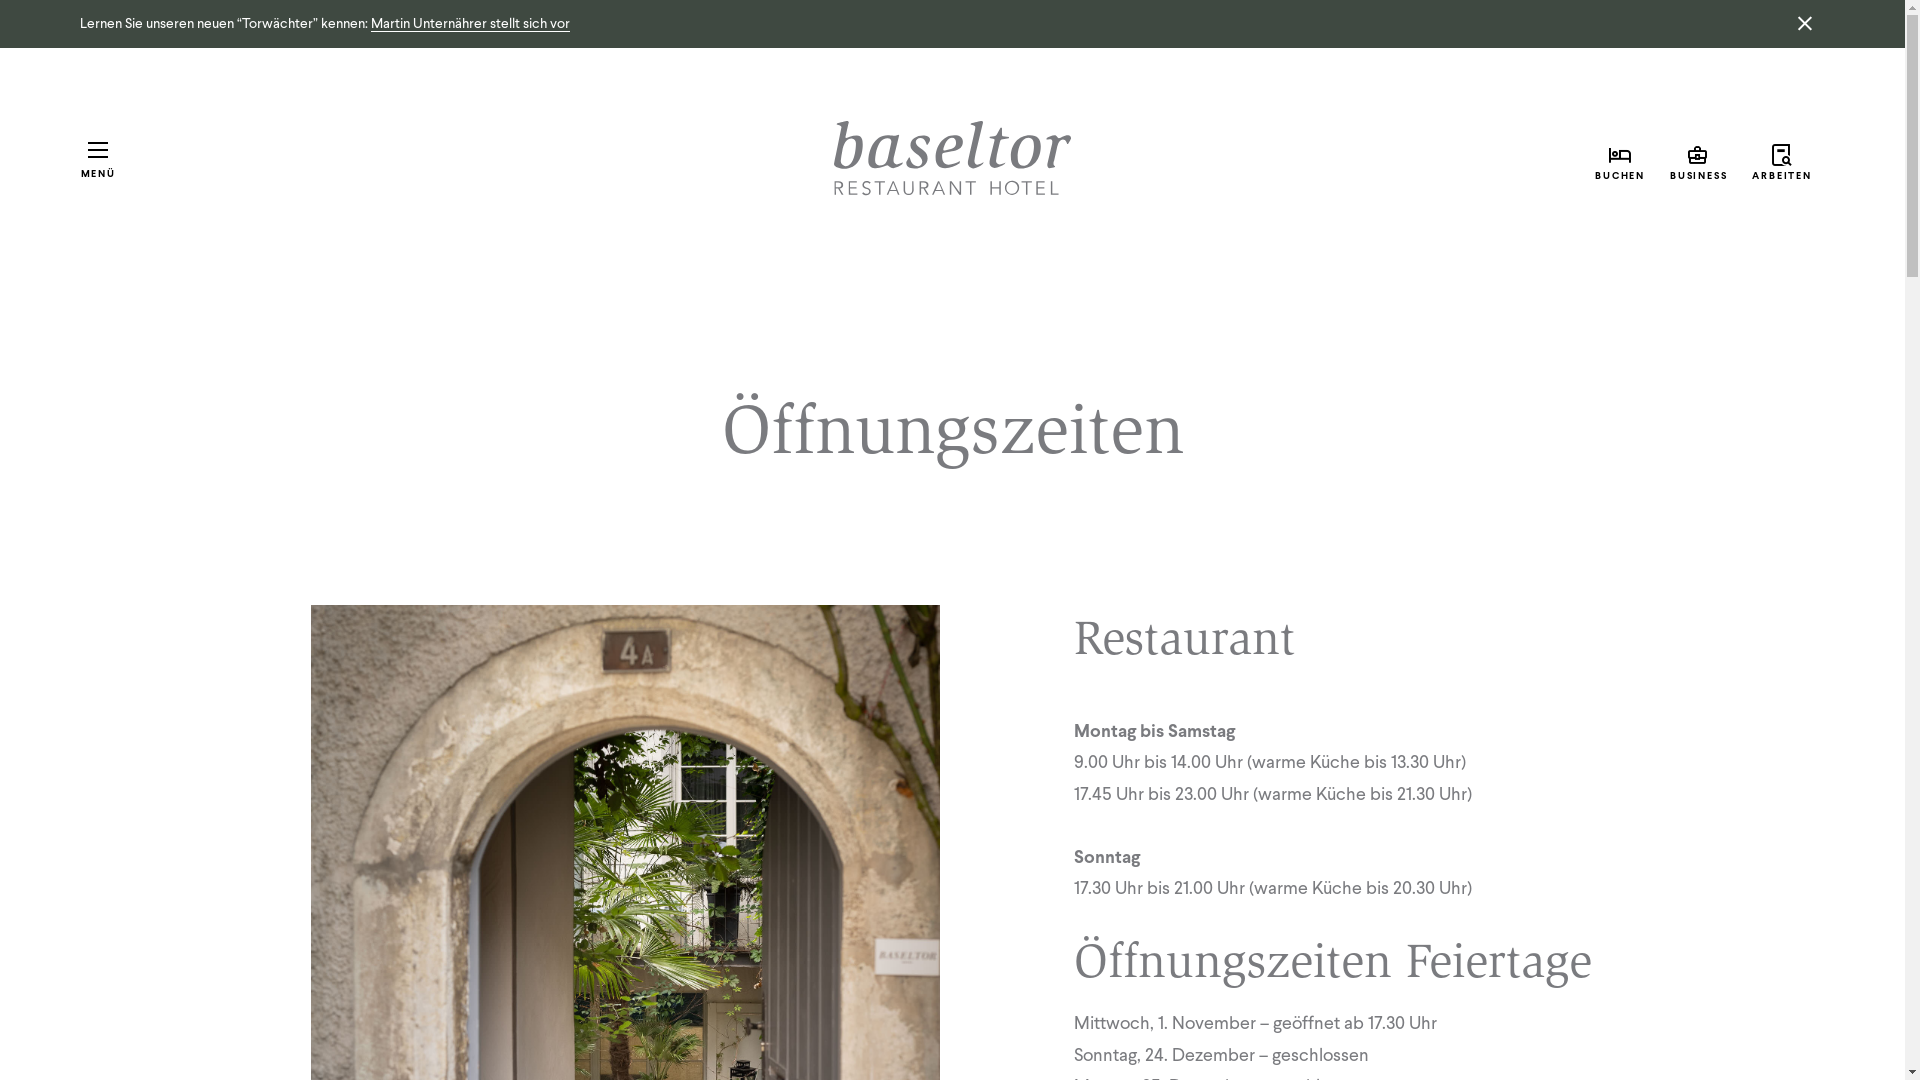 The width and height of the screenshot is (1920, 1080). I want to click on BUCHEN, so click(1620, 160).